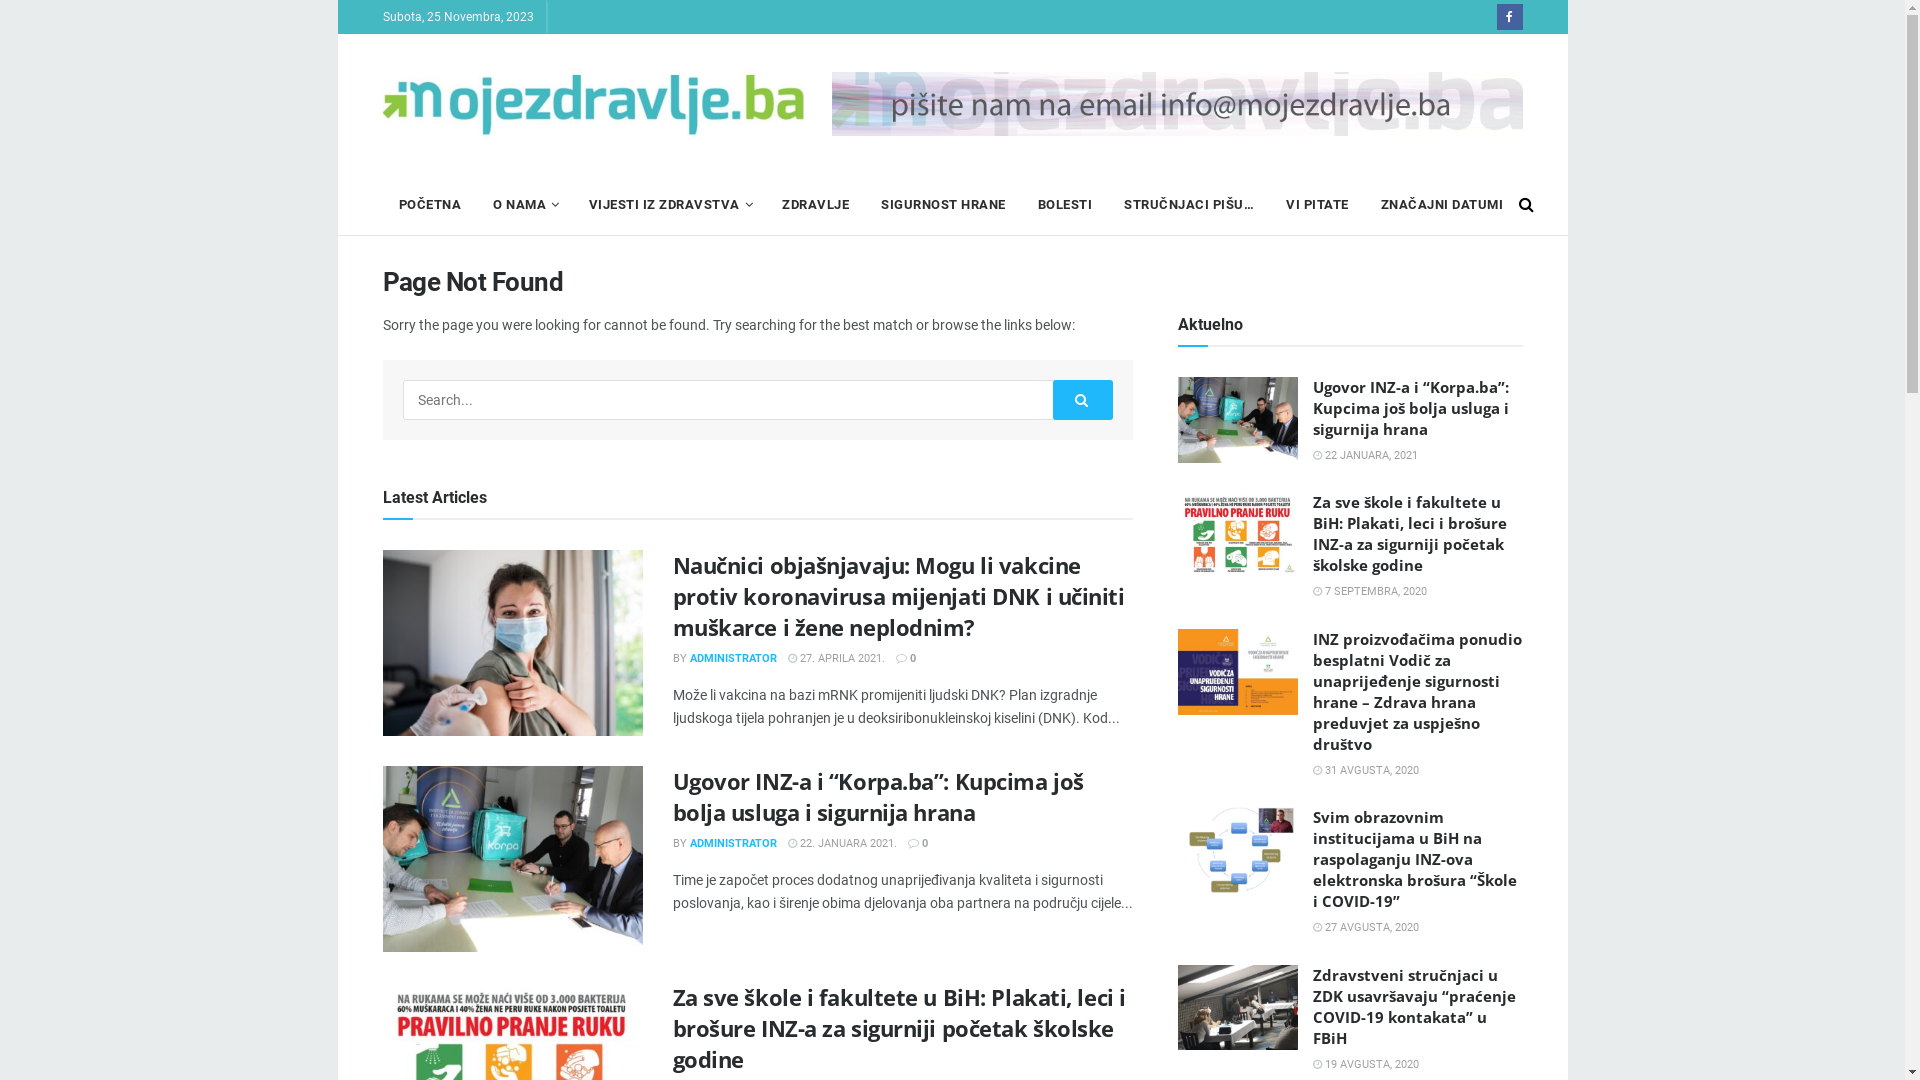 The width and height of the screenshot is (1920, 1080). I want to click on 0, so click(918, 844).